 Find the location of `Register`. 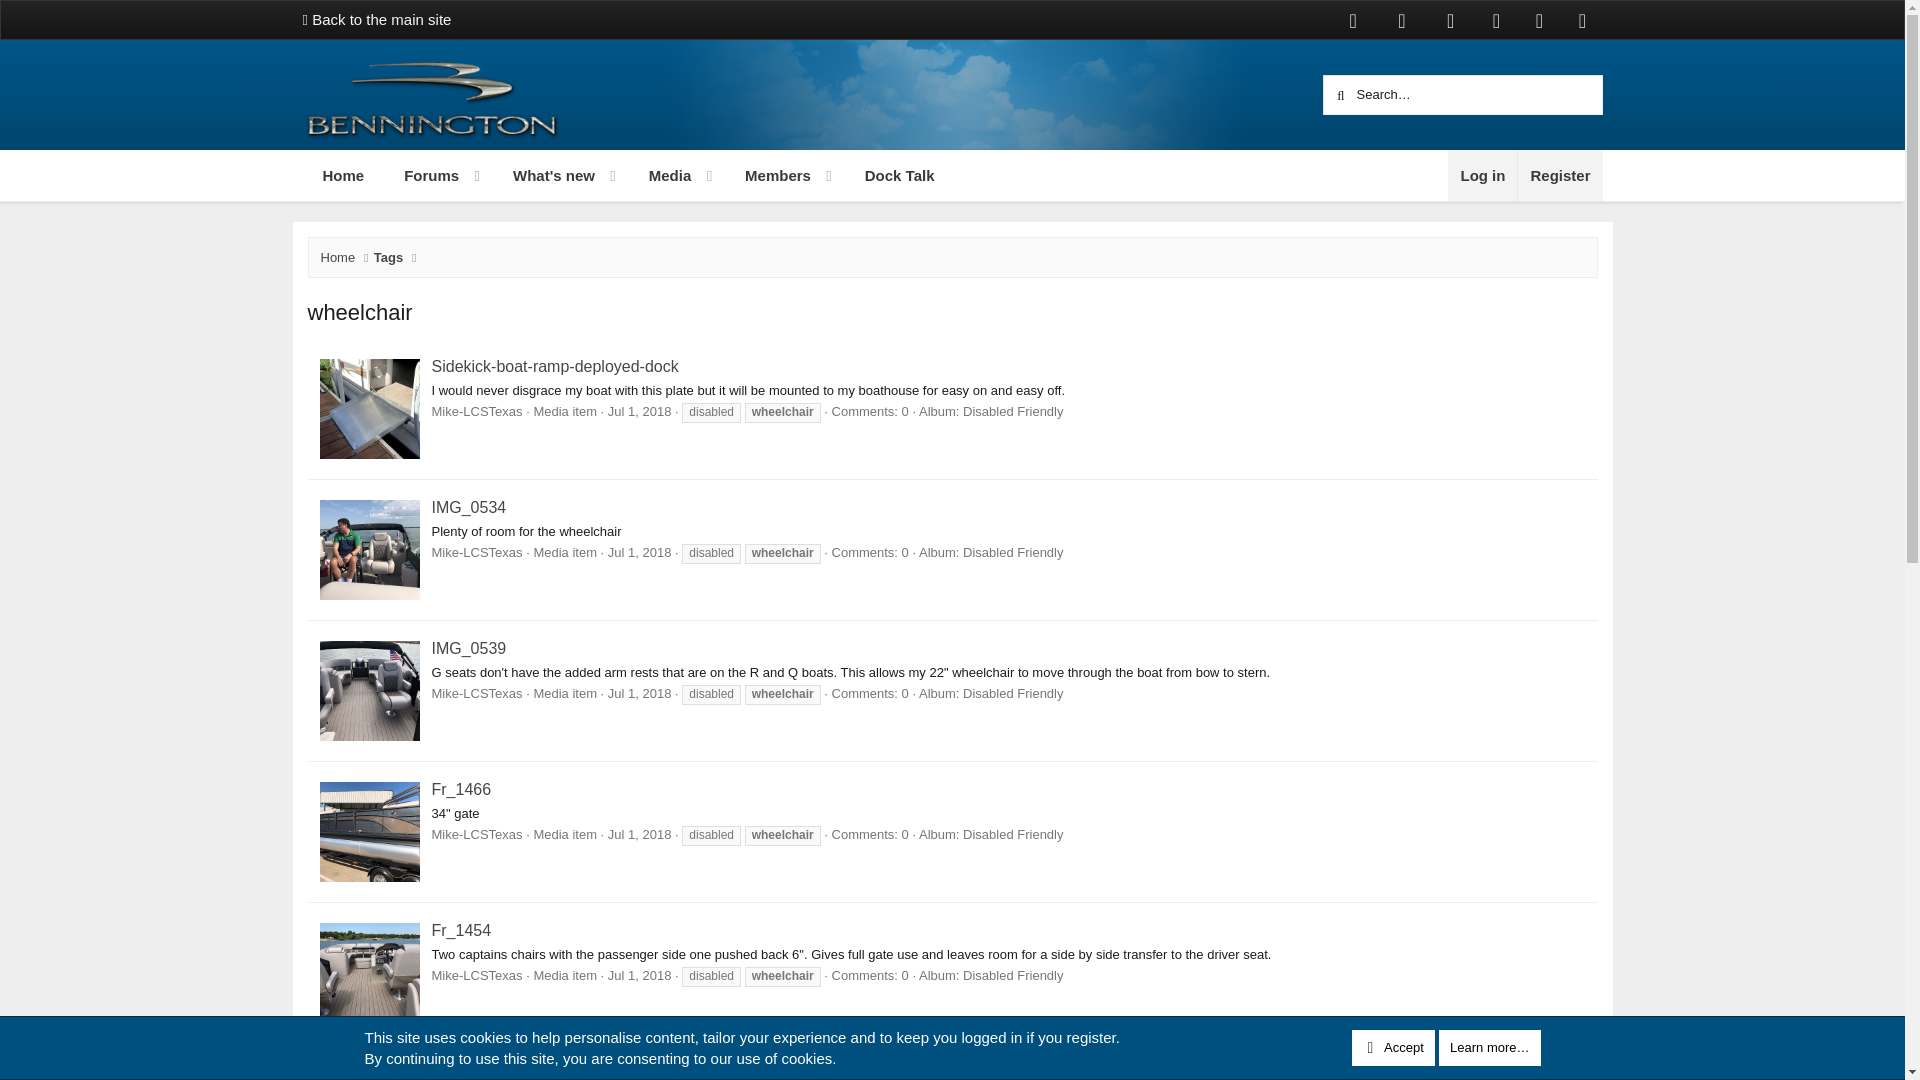

Register is located at coordinates (1558, 175).